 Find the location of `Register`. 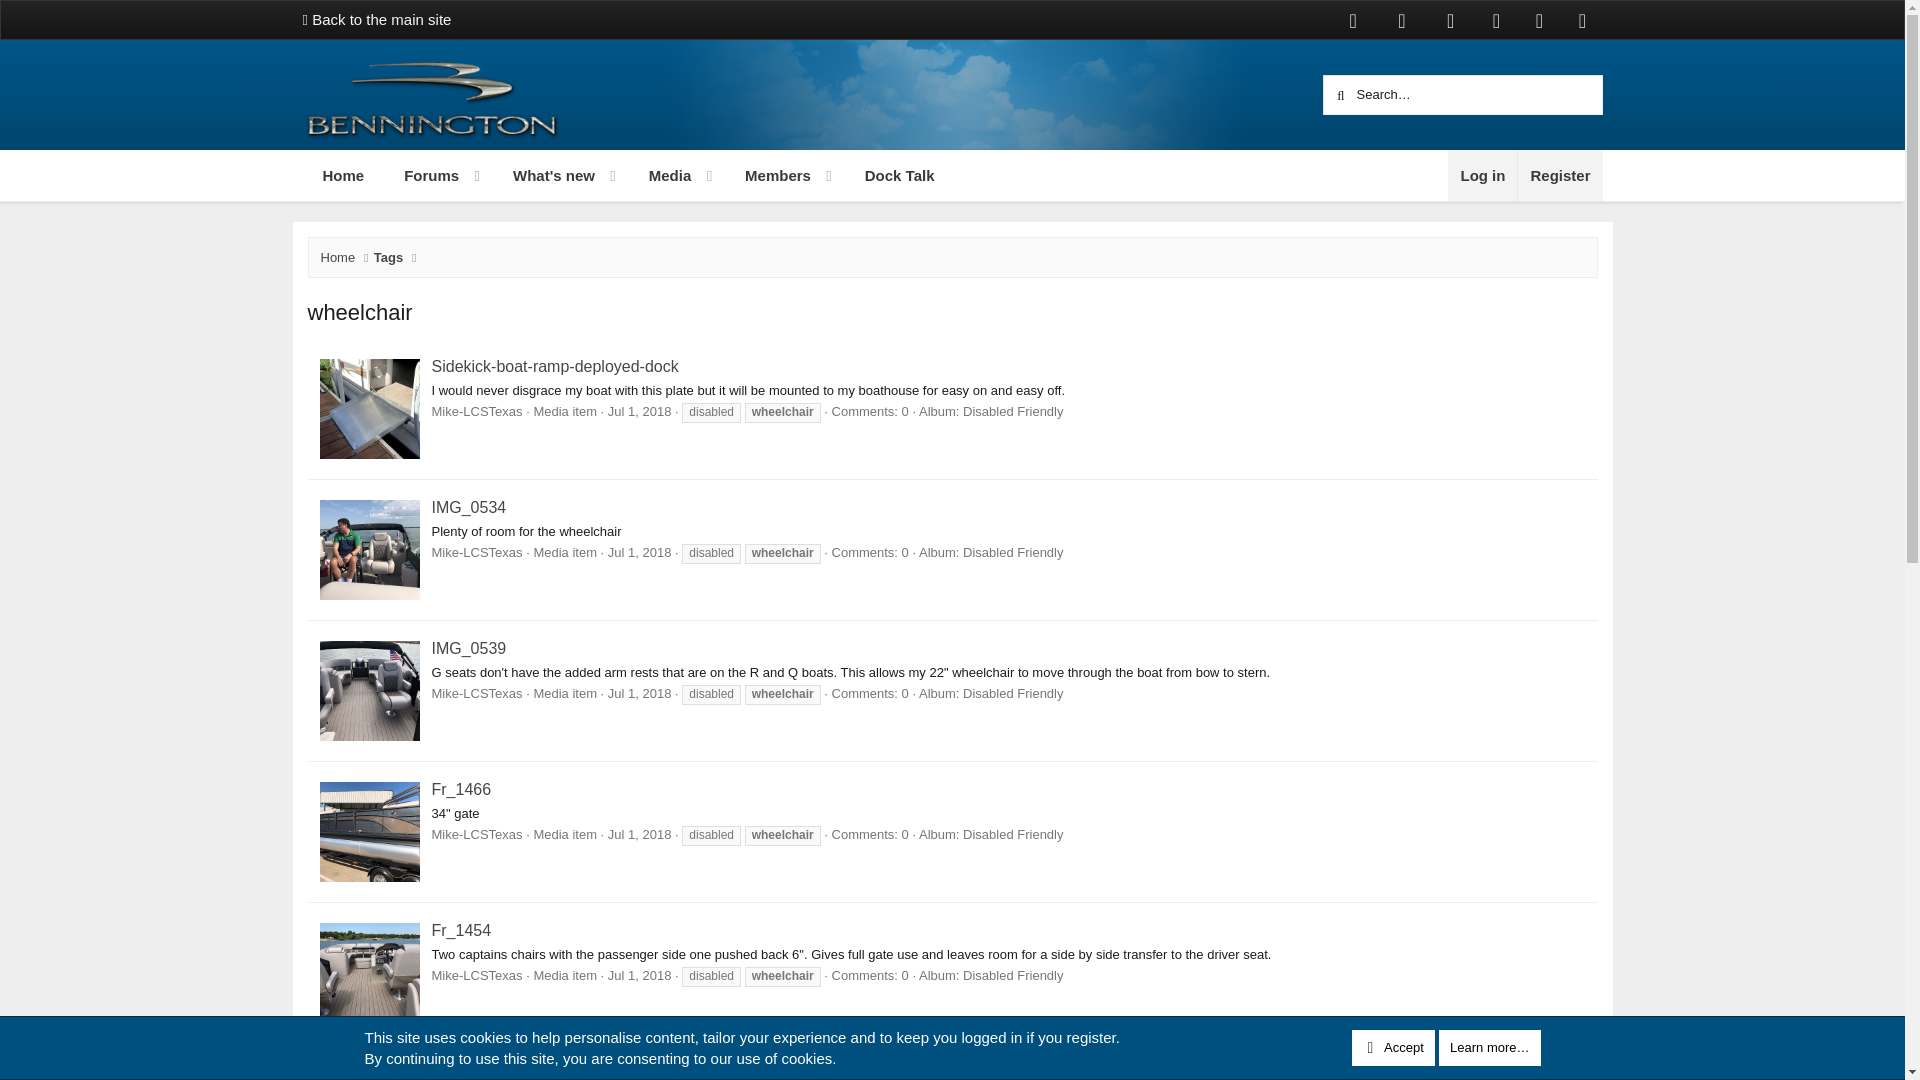

Register is located at coordinates (1558, 175).